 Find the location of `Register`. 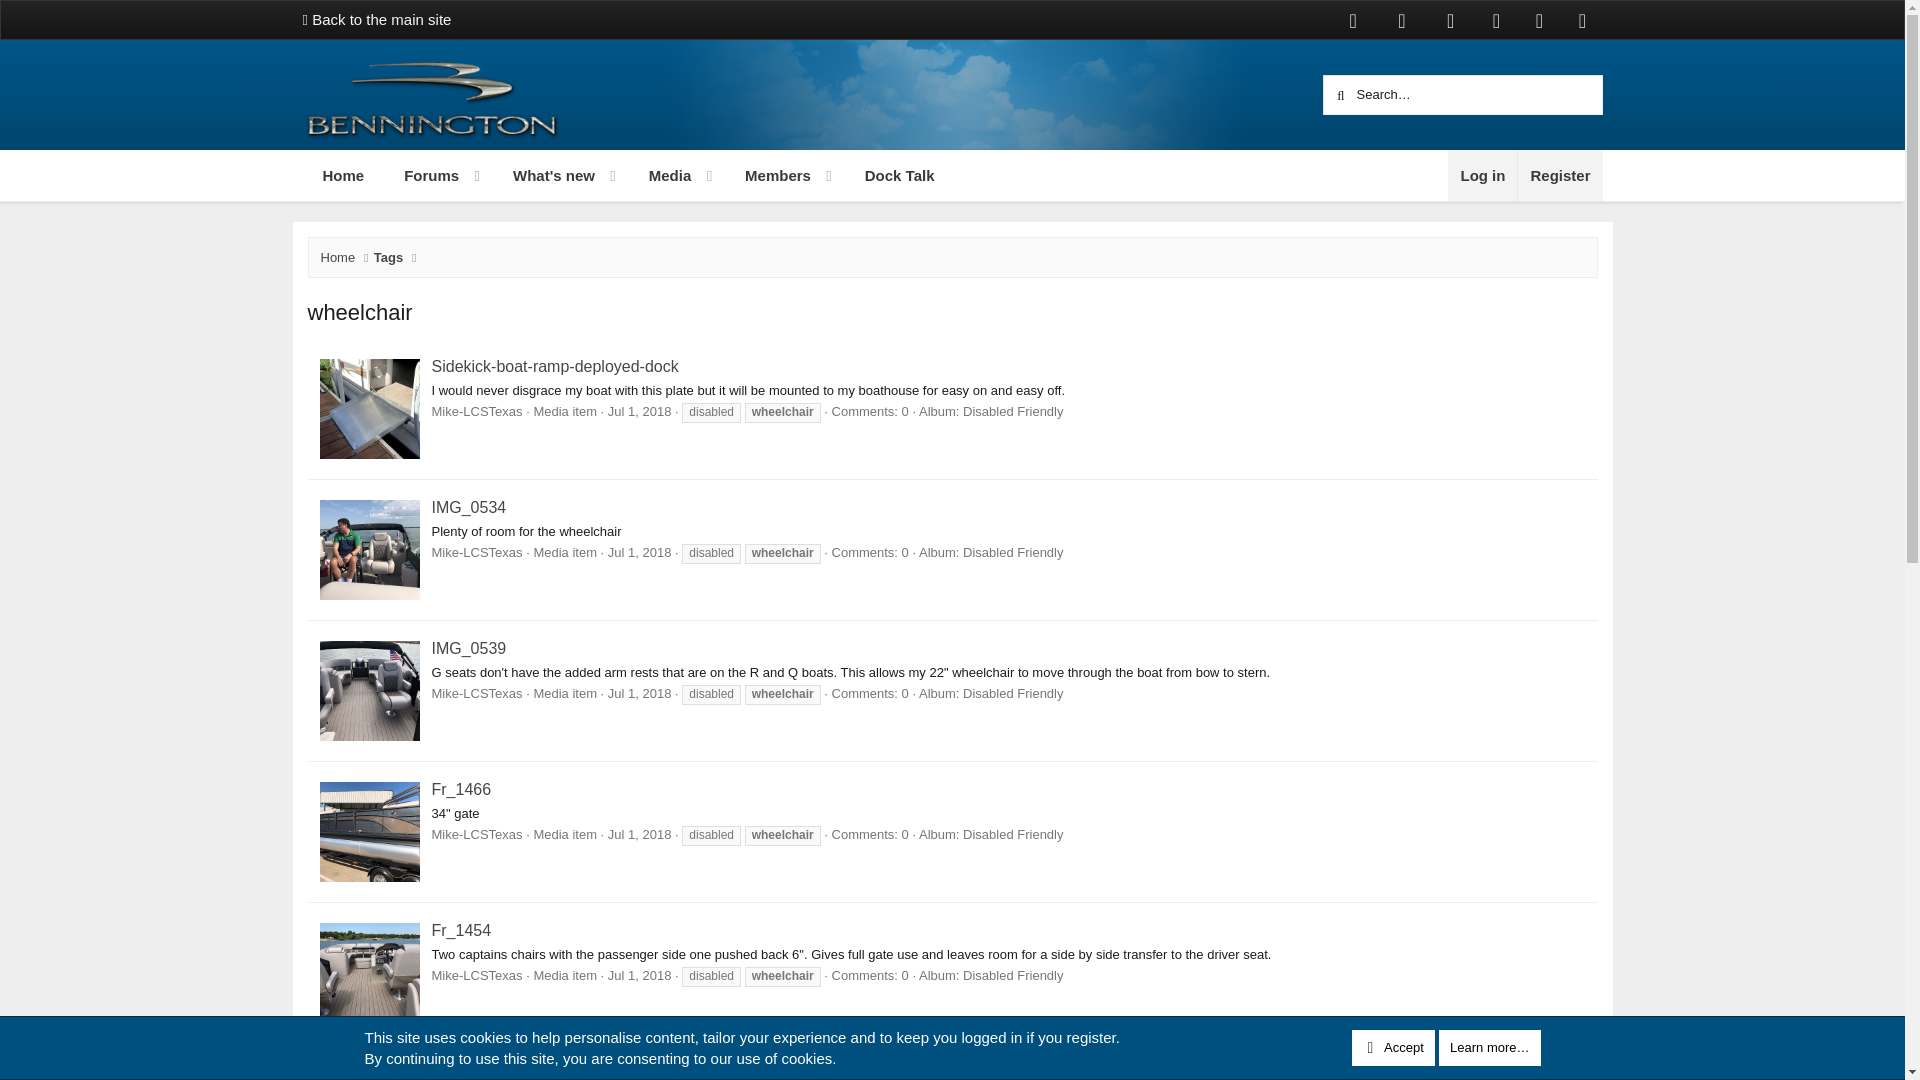

Register is located at coordinates (1558, 175).